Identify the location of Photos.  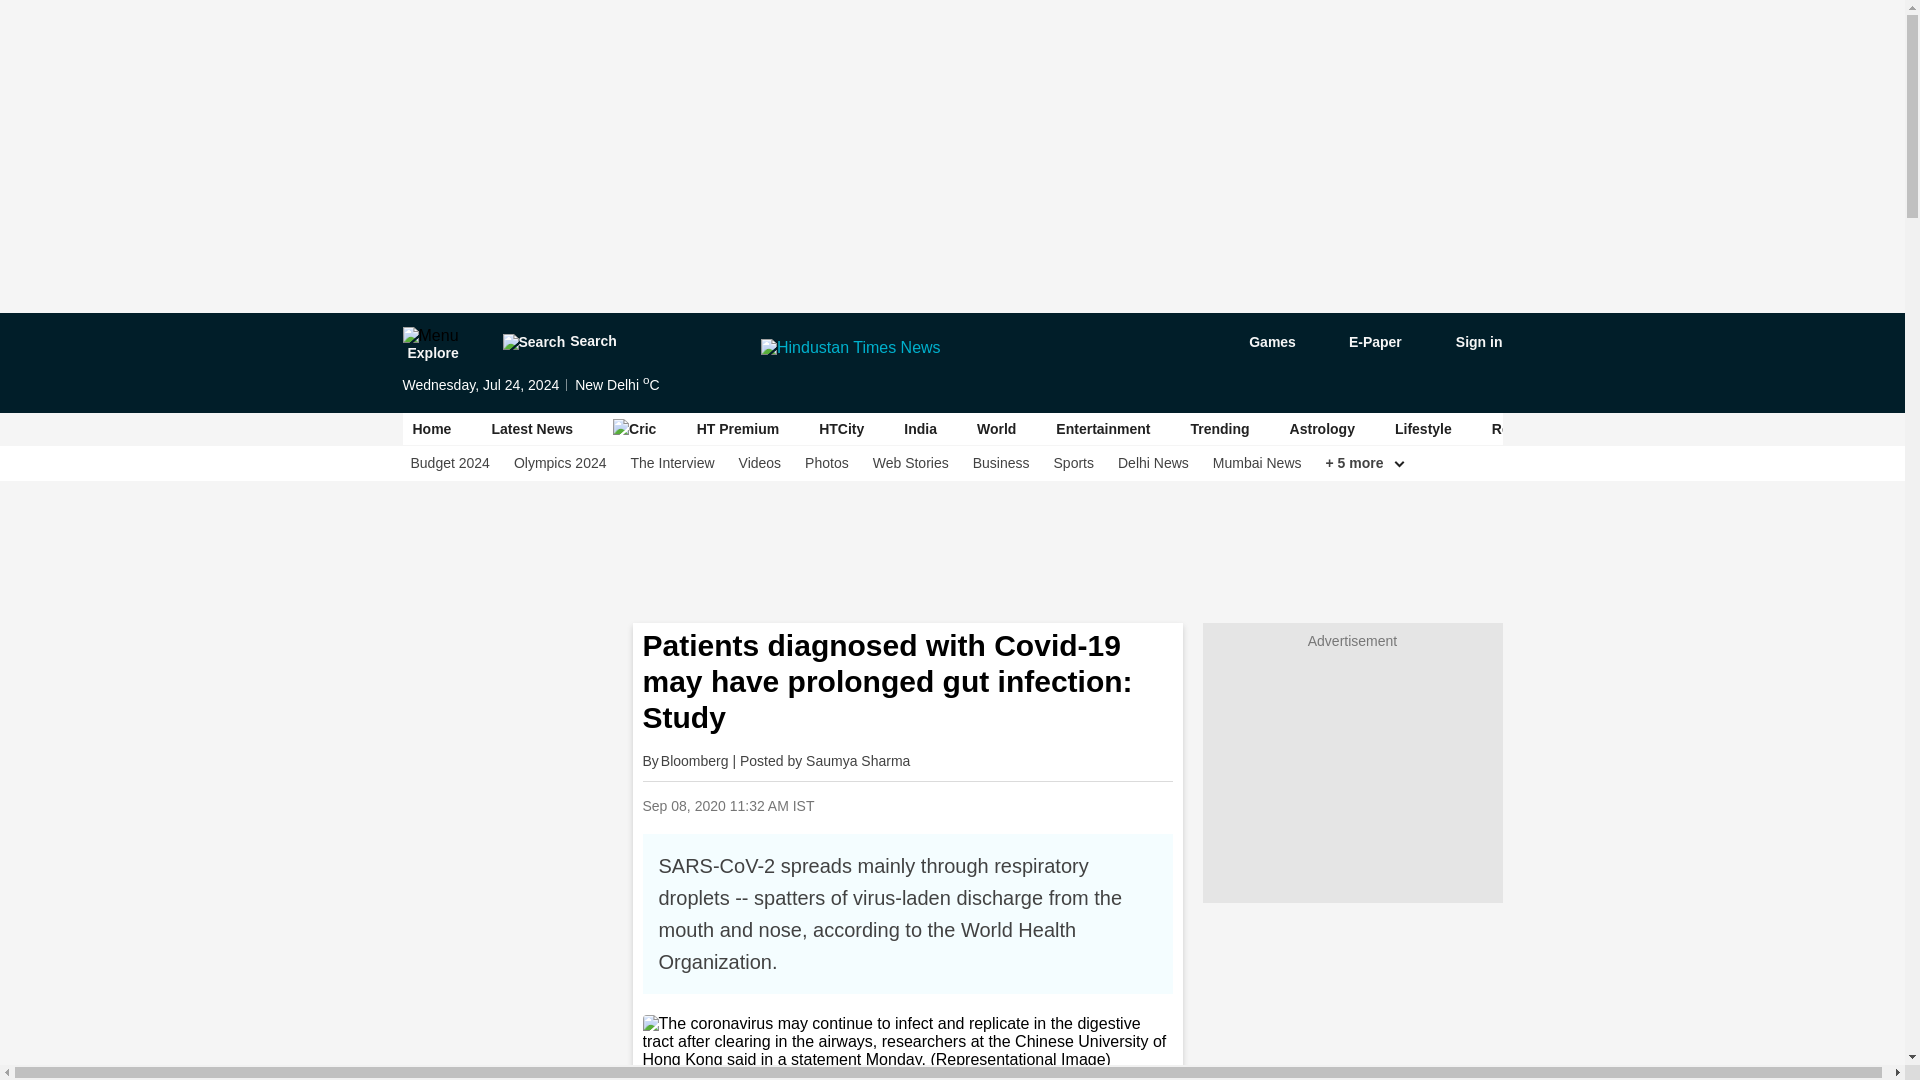
(826, 463).